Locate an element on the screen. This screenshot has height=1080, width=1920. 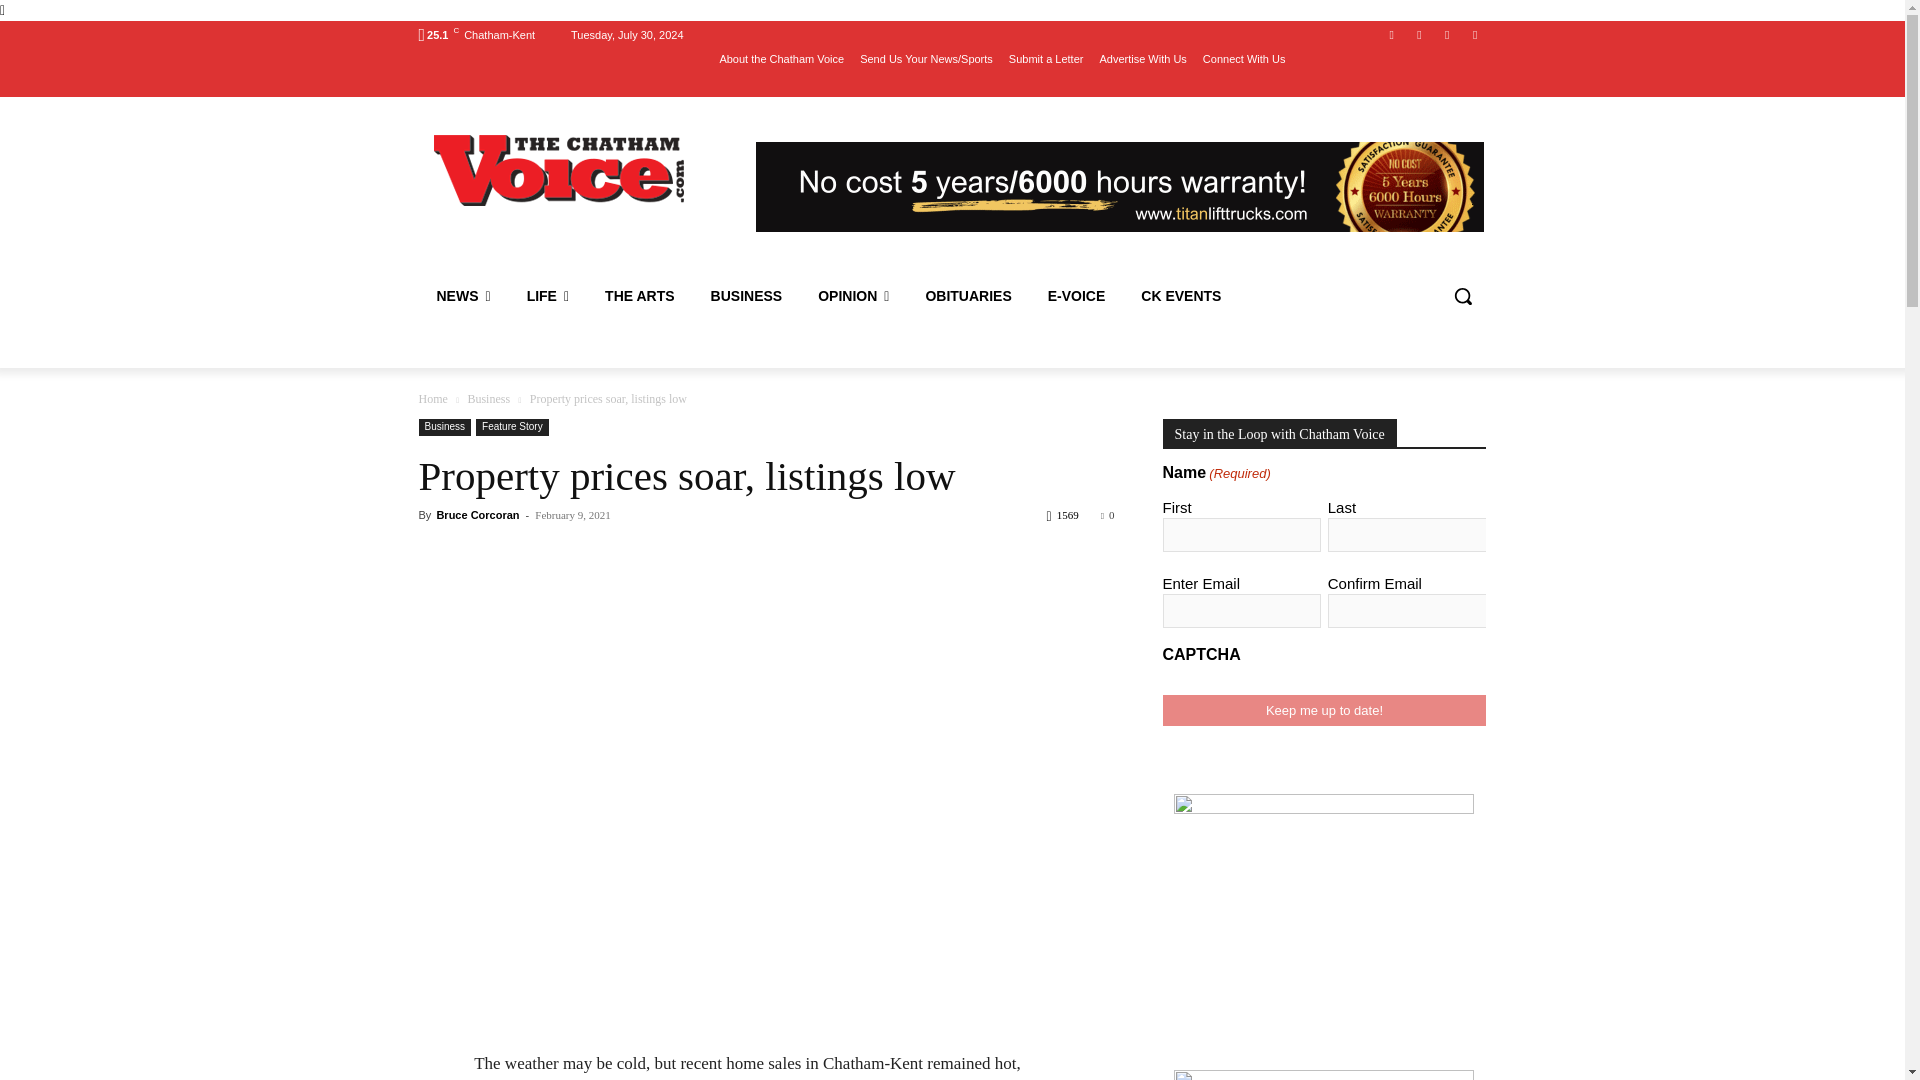
BUSINESS is located at coordinates (746, 296).